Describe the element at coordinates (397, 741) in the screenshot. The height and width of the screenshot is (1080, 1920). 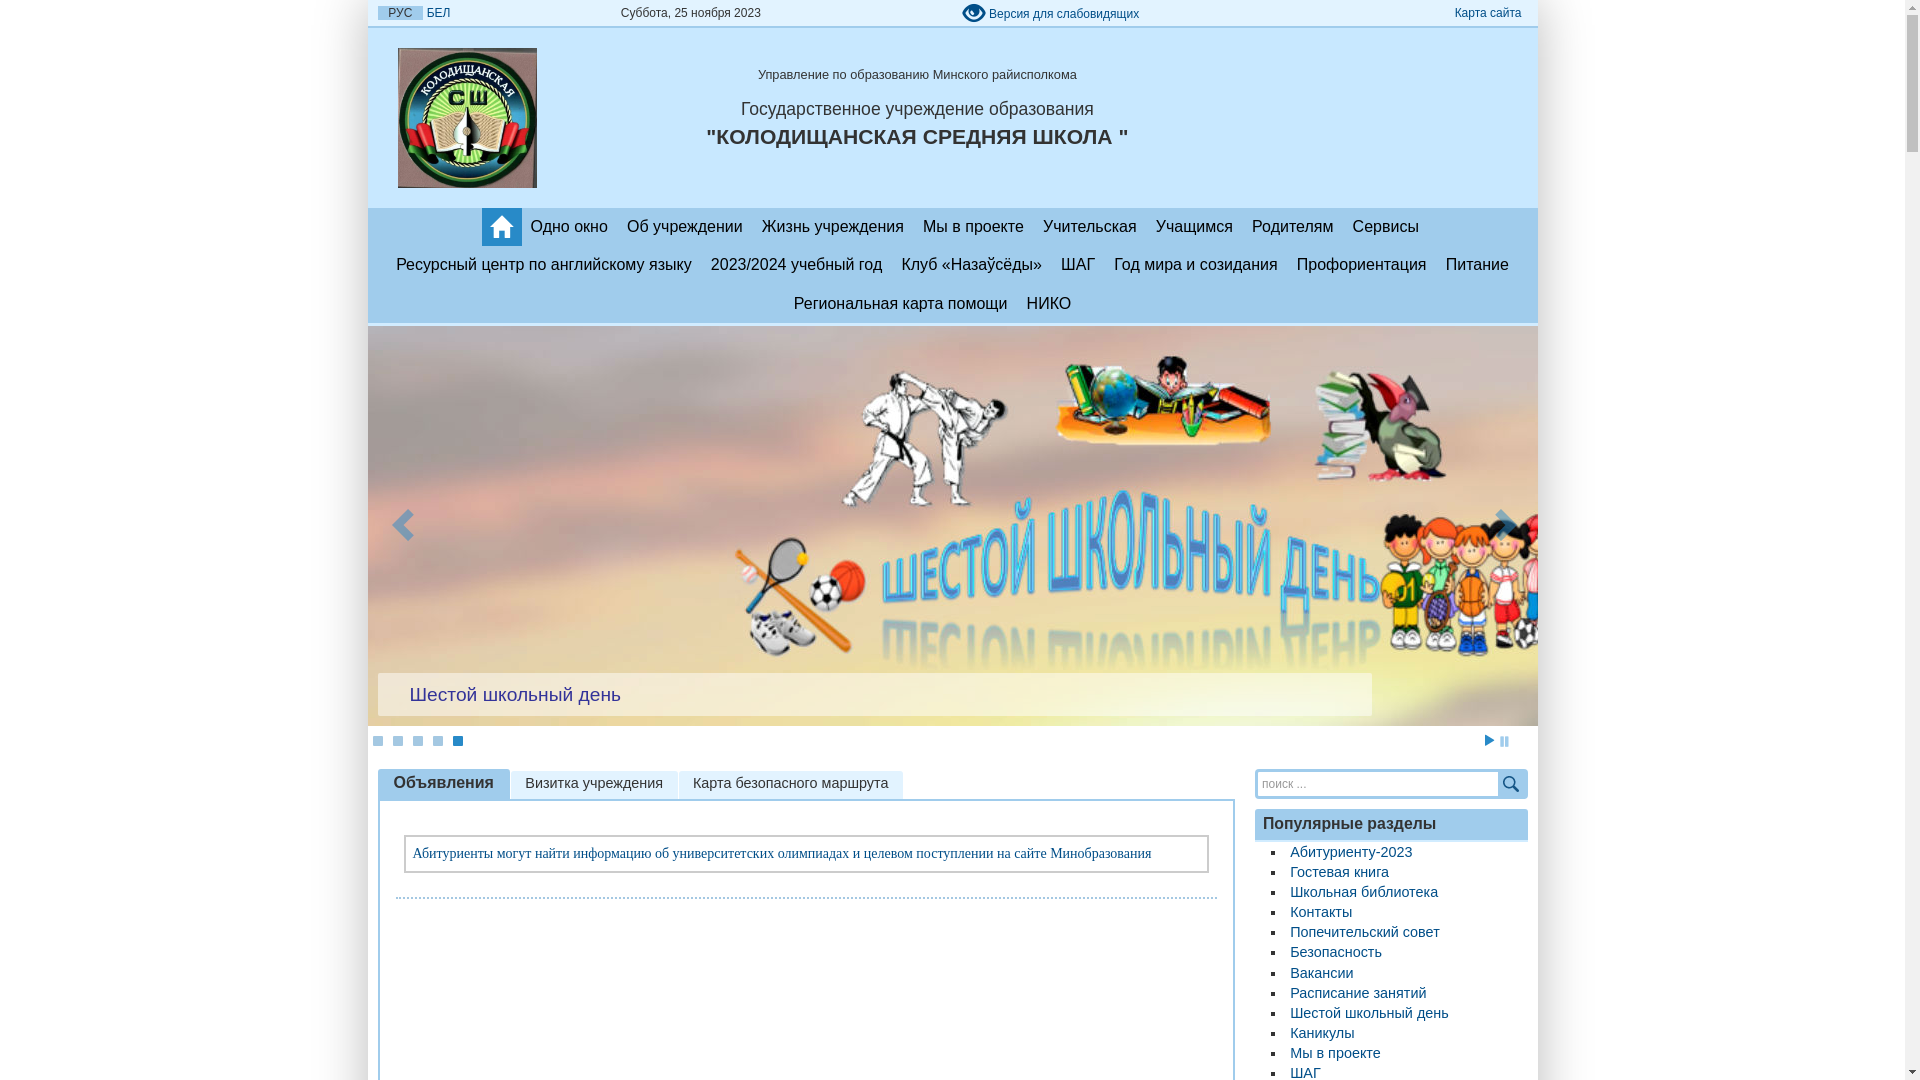
I see `2` at that location.